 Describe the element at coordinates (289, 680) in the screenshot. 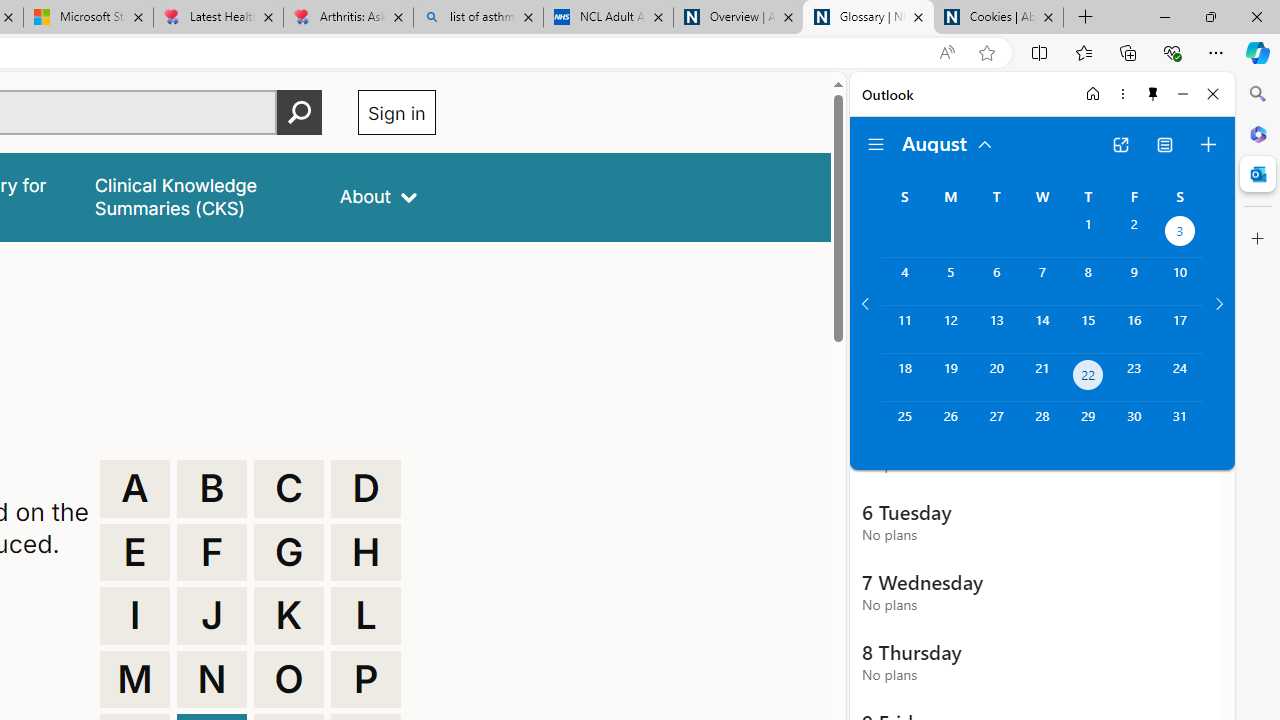

I see `O` at that location.